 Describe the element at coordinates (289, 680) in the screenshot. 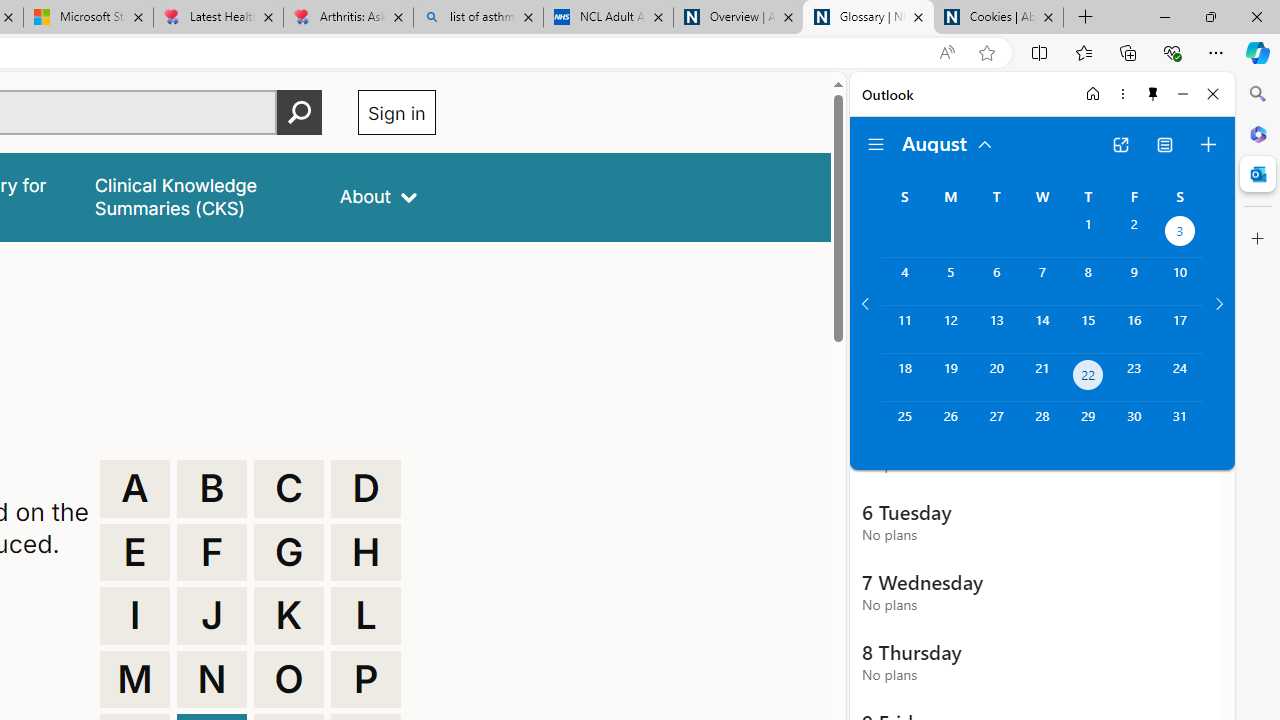

I see `O` at that location.